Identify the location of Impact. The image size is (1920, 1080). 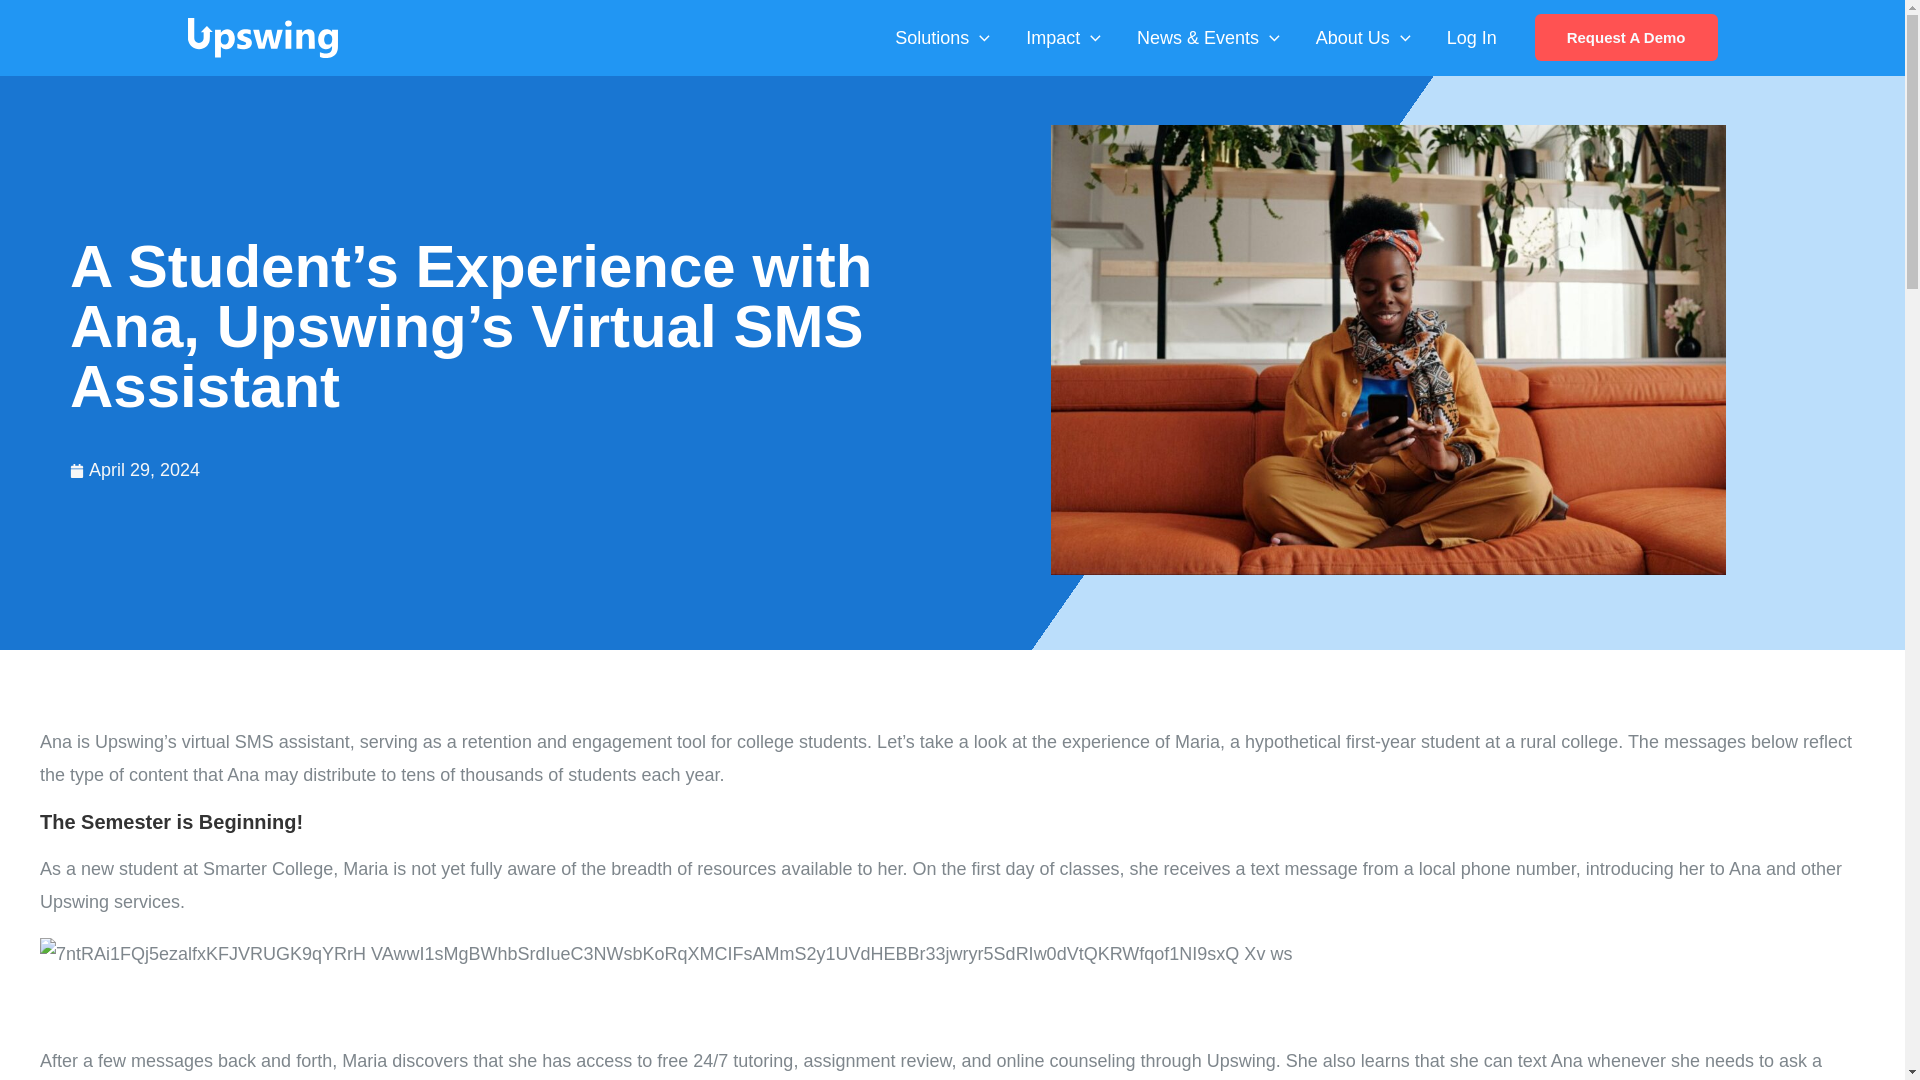
(1064, 38).